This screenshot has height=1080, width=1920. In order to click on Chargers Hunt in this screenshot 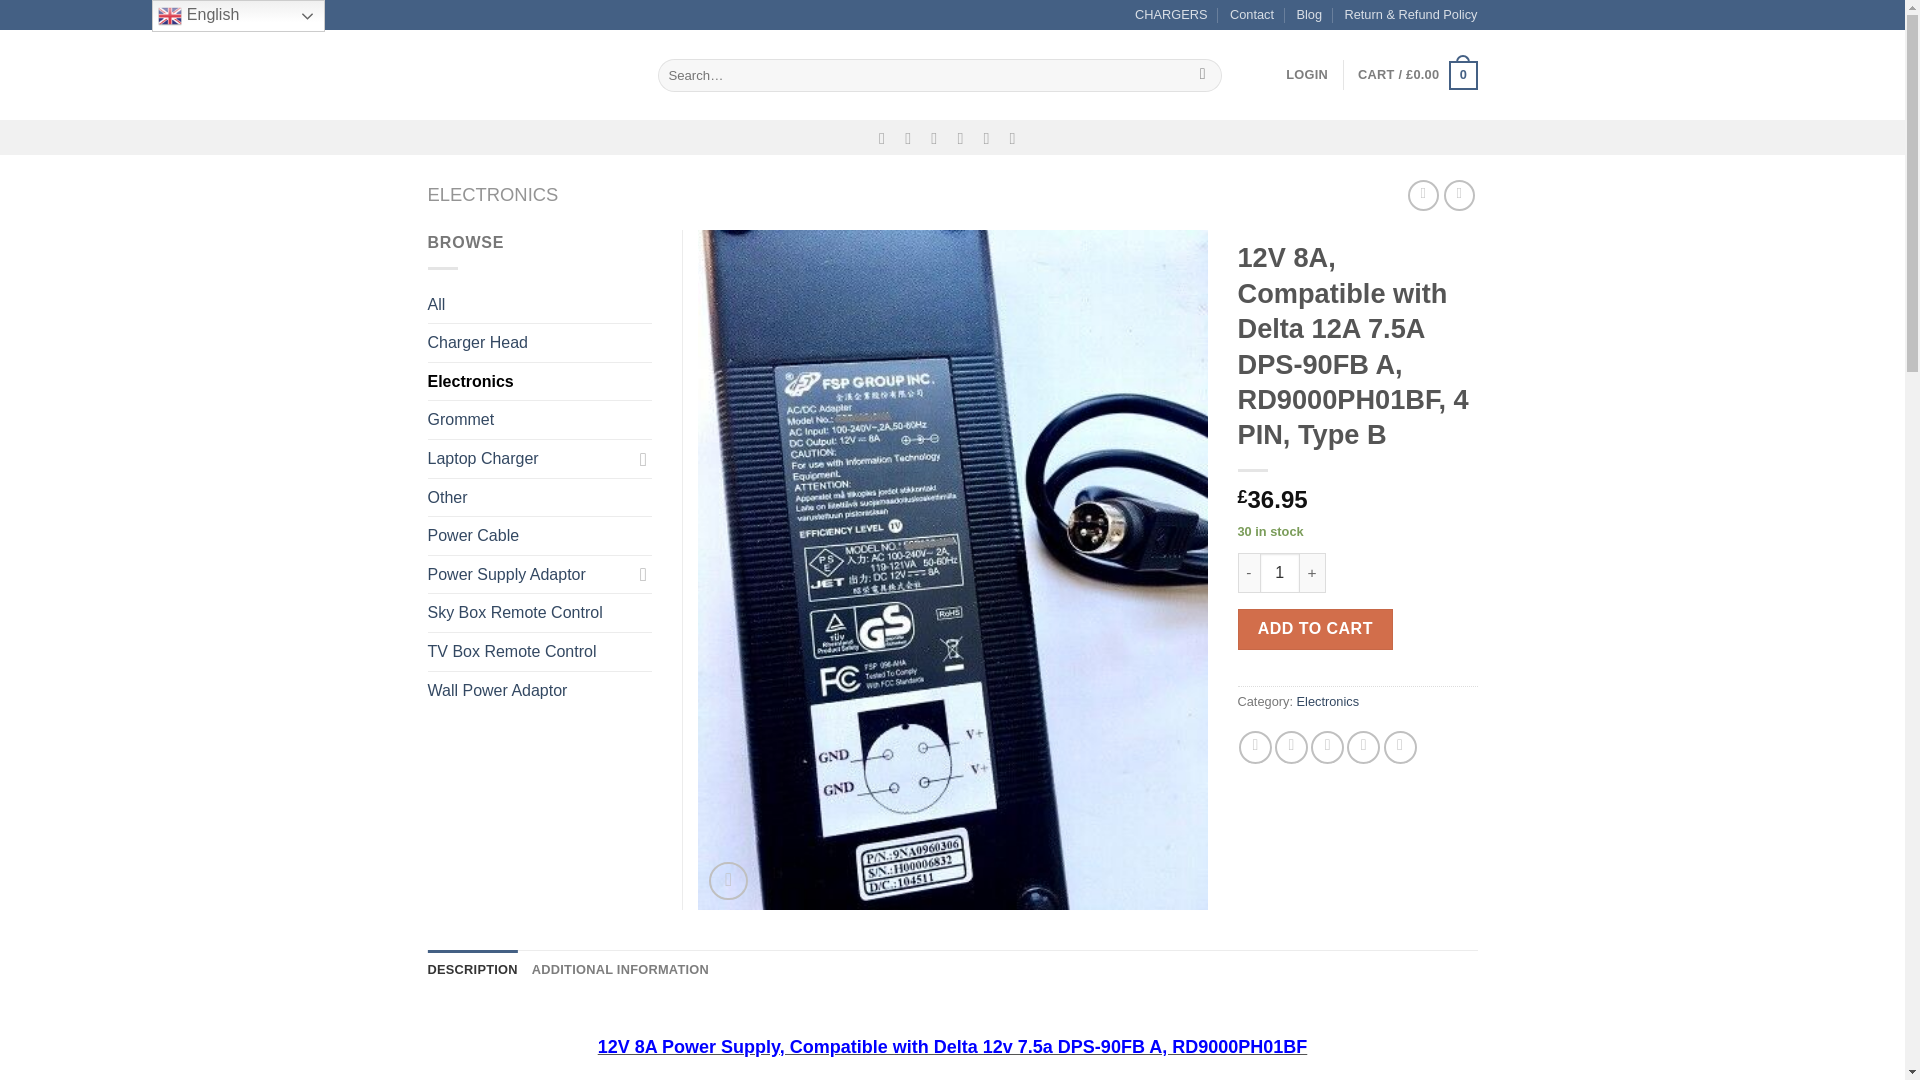, I will do `click(528, 74)`.